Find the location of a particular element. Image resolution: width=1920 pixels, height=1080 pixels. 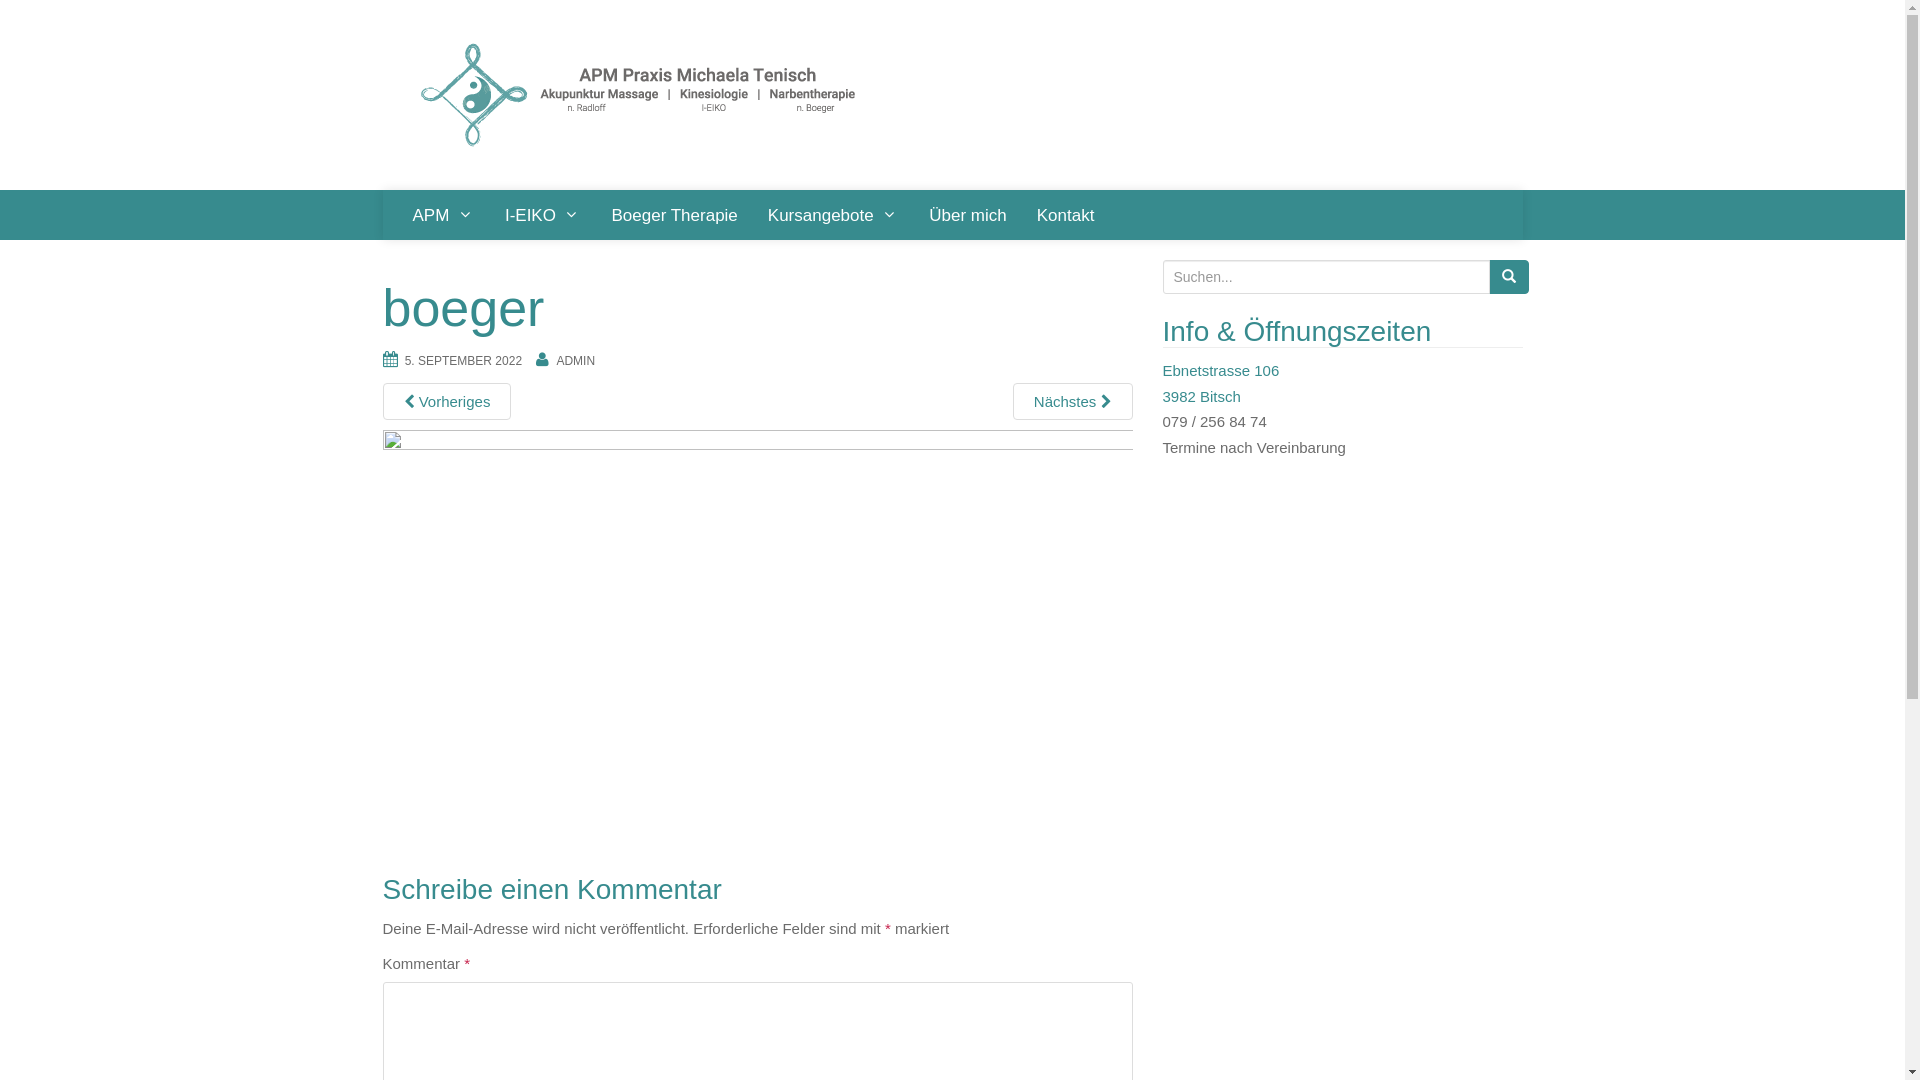

ADMIN is located at coordinates (576, 361).